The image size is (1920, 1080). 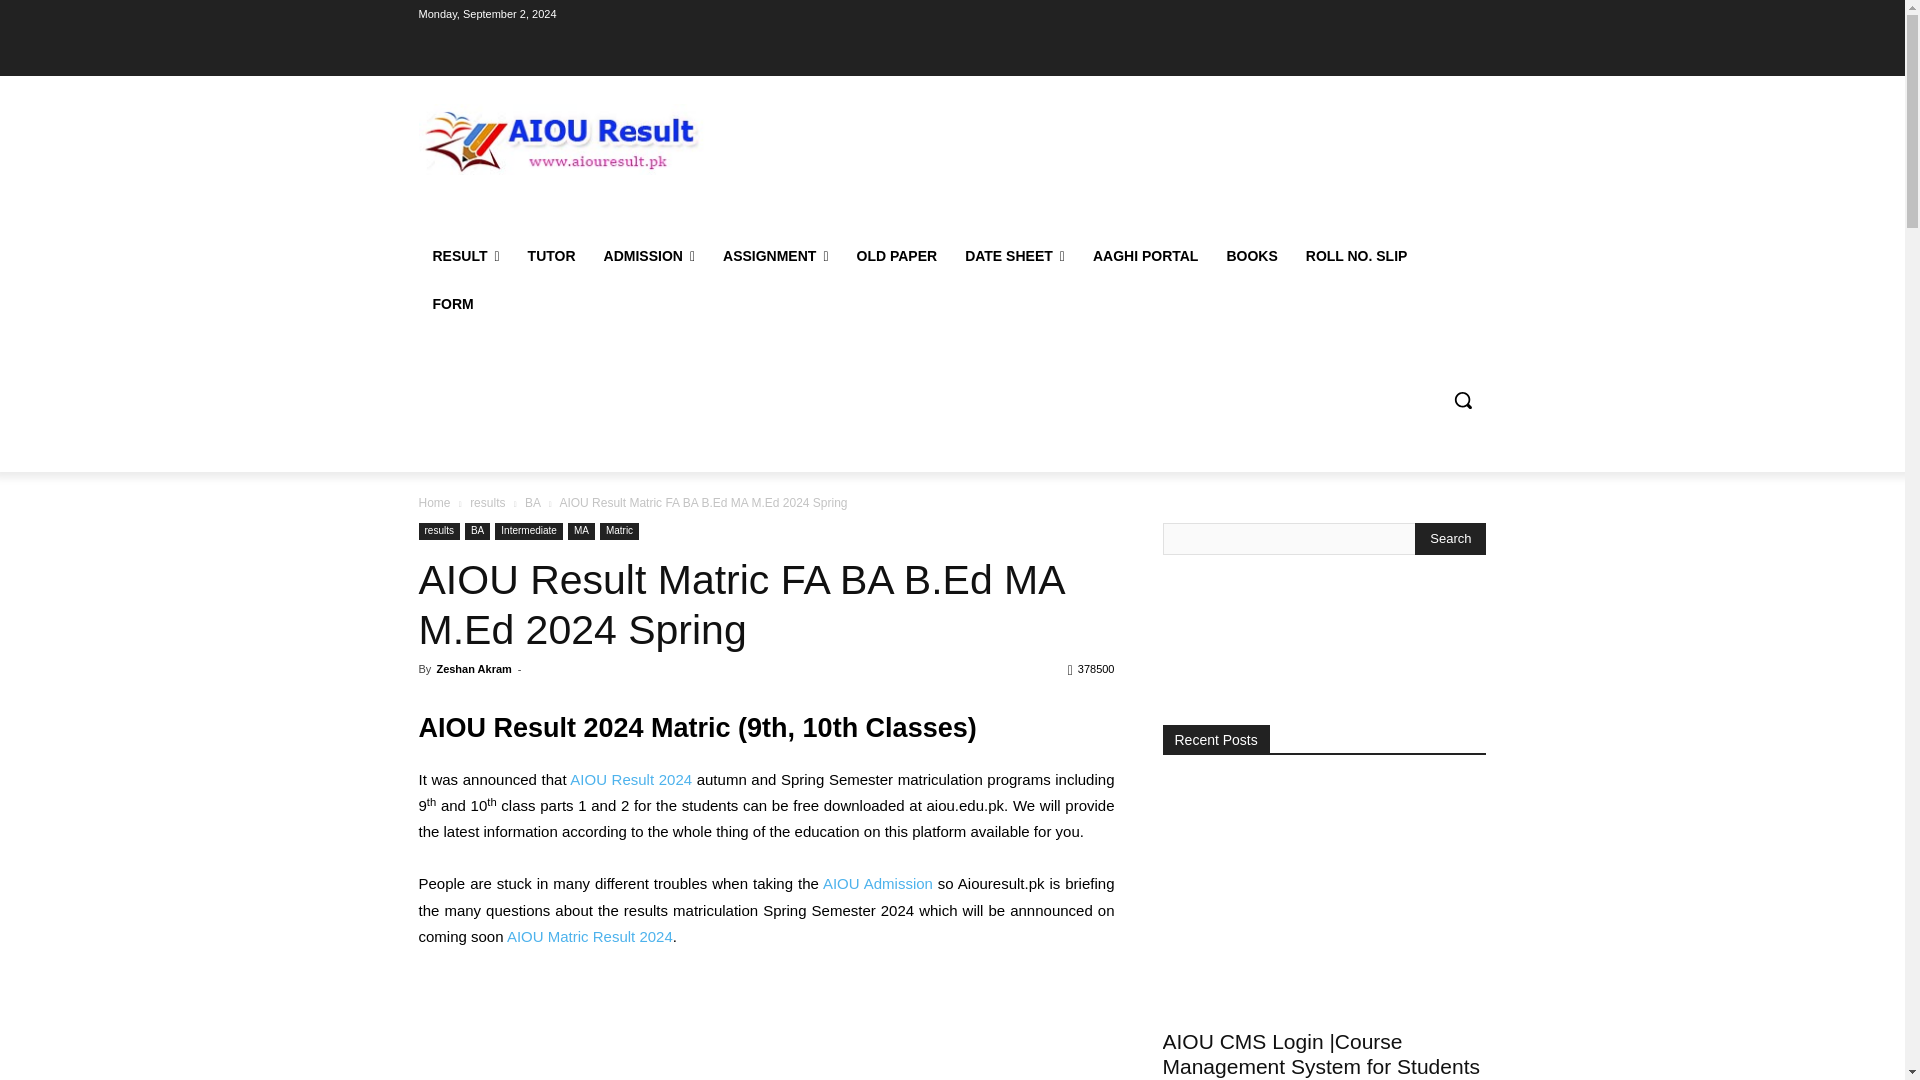 What do you see at coordinates (561, 138) in the screenshot?
I see `AIOU Result .pk` at bounding box center [561, 138].